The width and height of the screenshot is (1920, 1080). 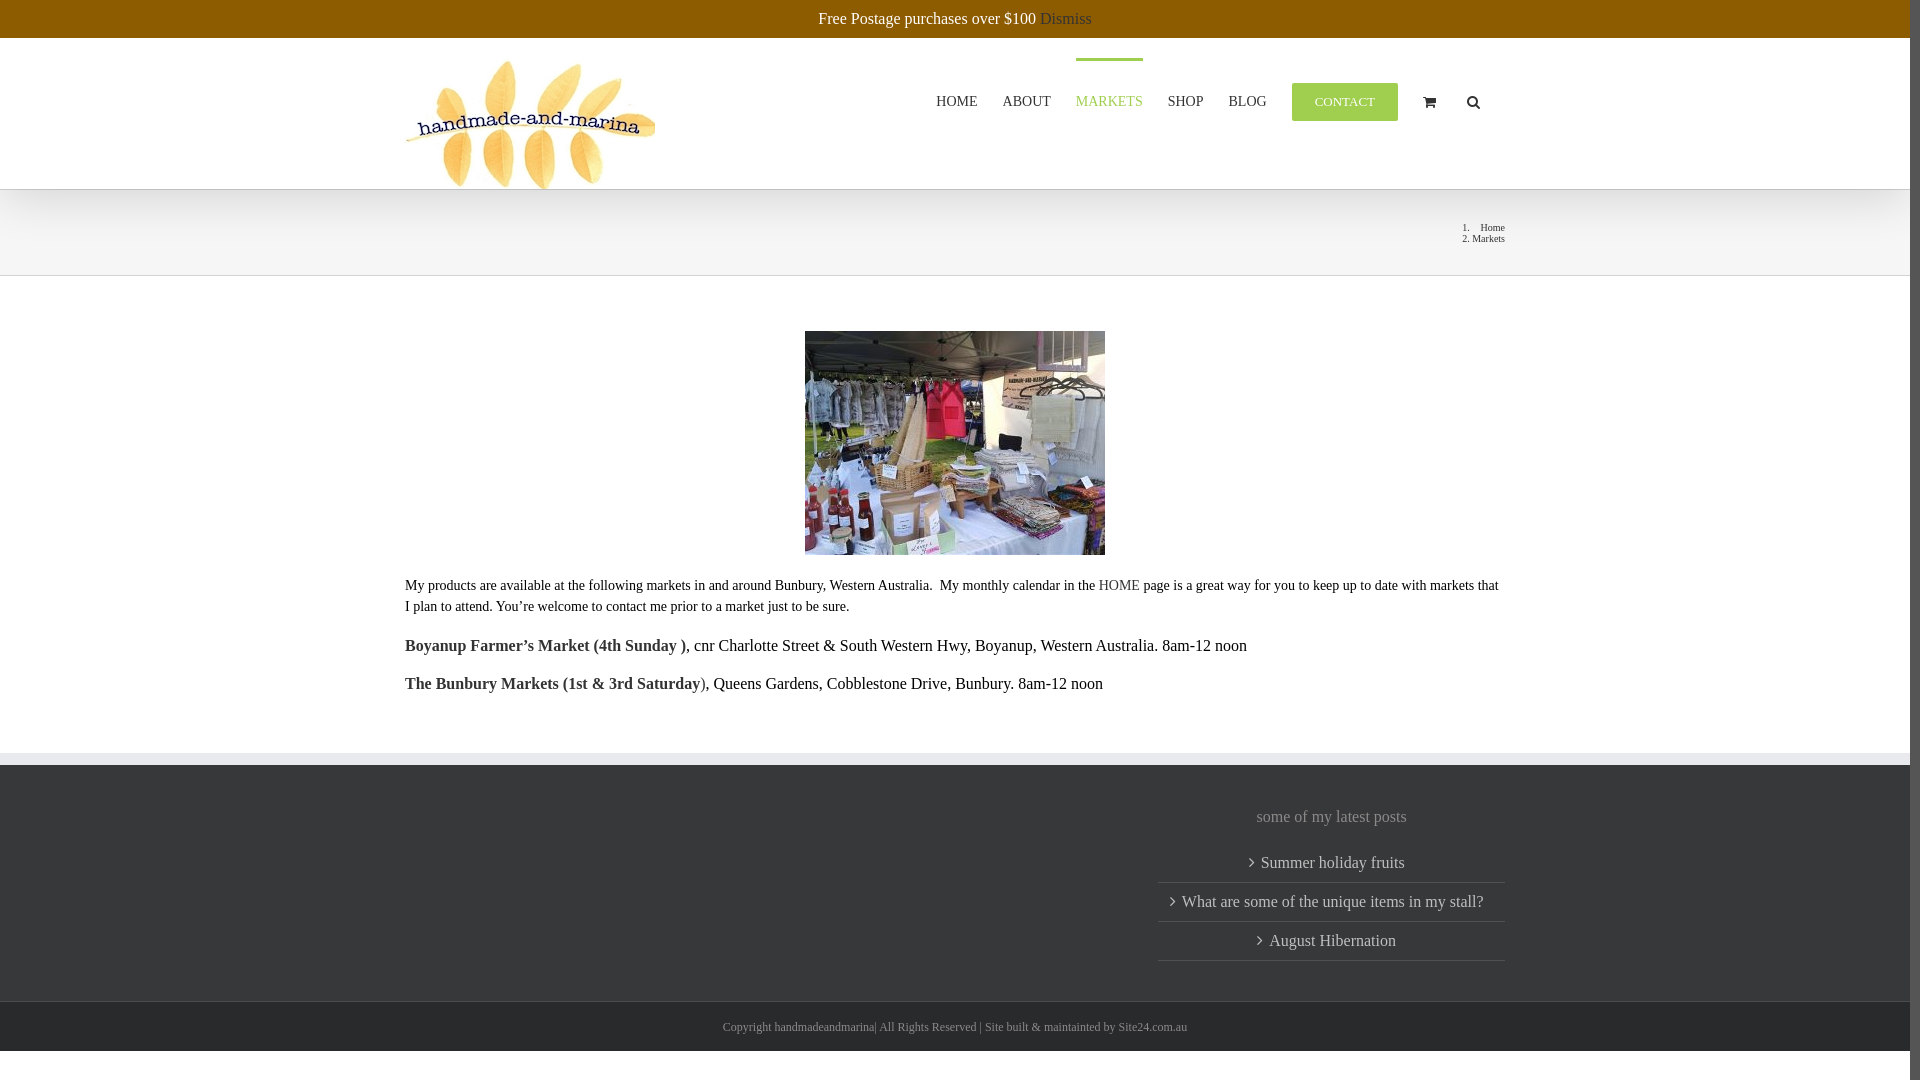 I want to click on Summer holiday fruits, so click(x=1332, y=863).